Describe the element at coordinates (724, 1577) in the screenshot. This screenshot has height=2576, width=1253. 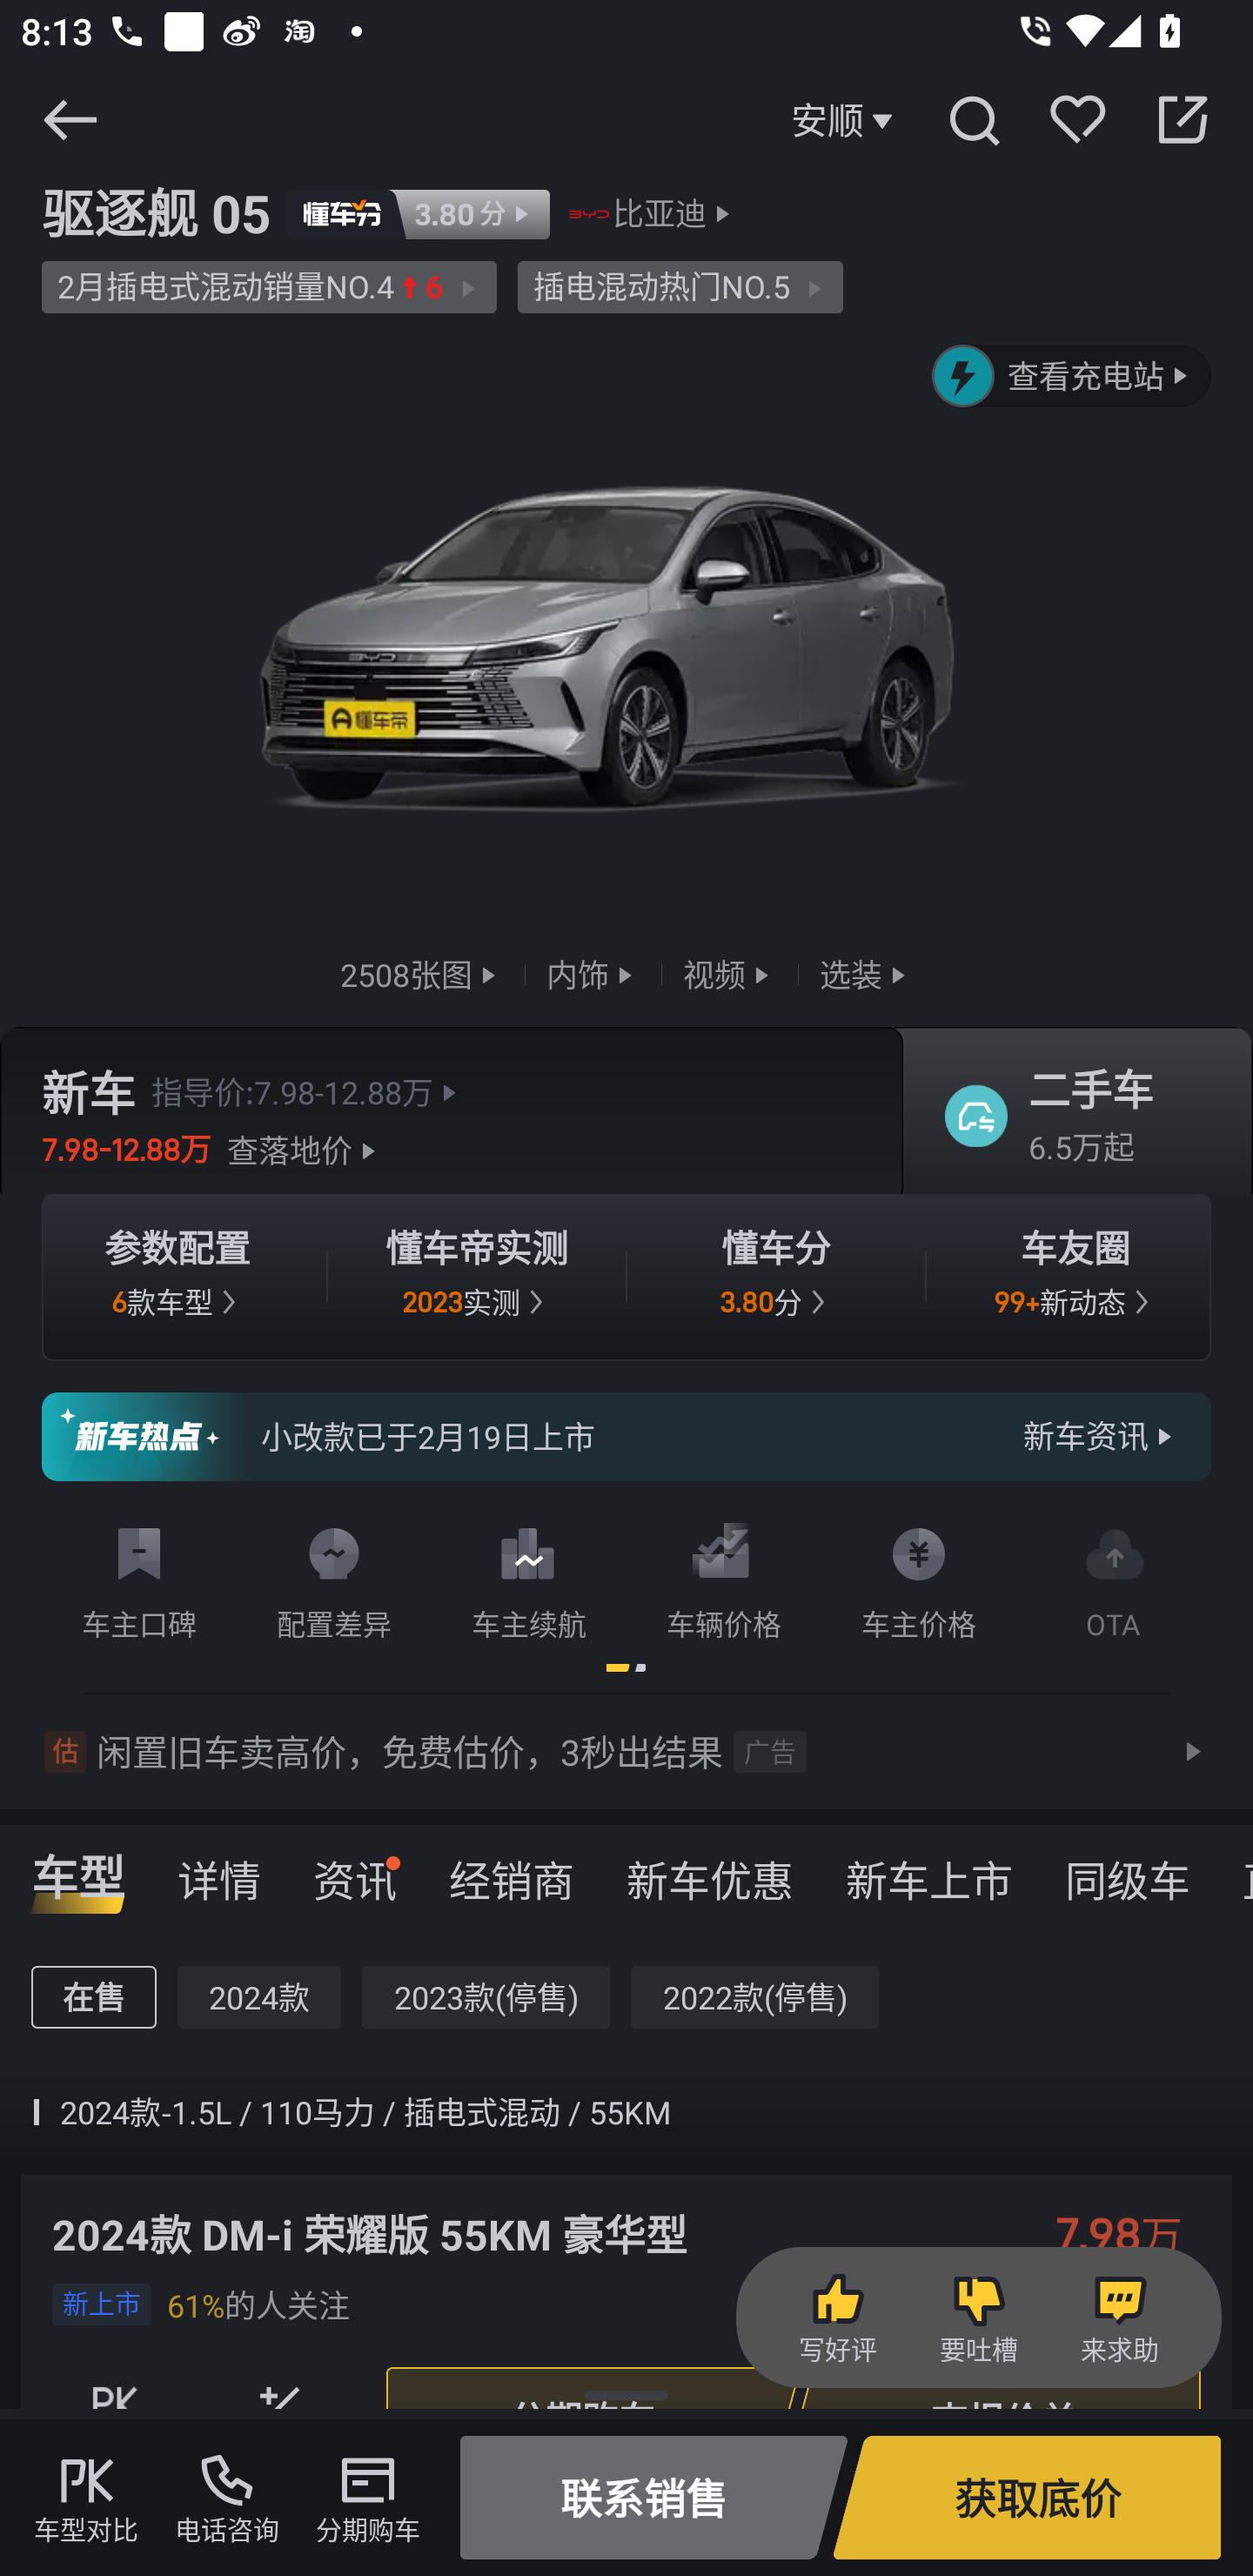
I see `车辆价格` at that location.